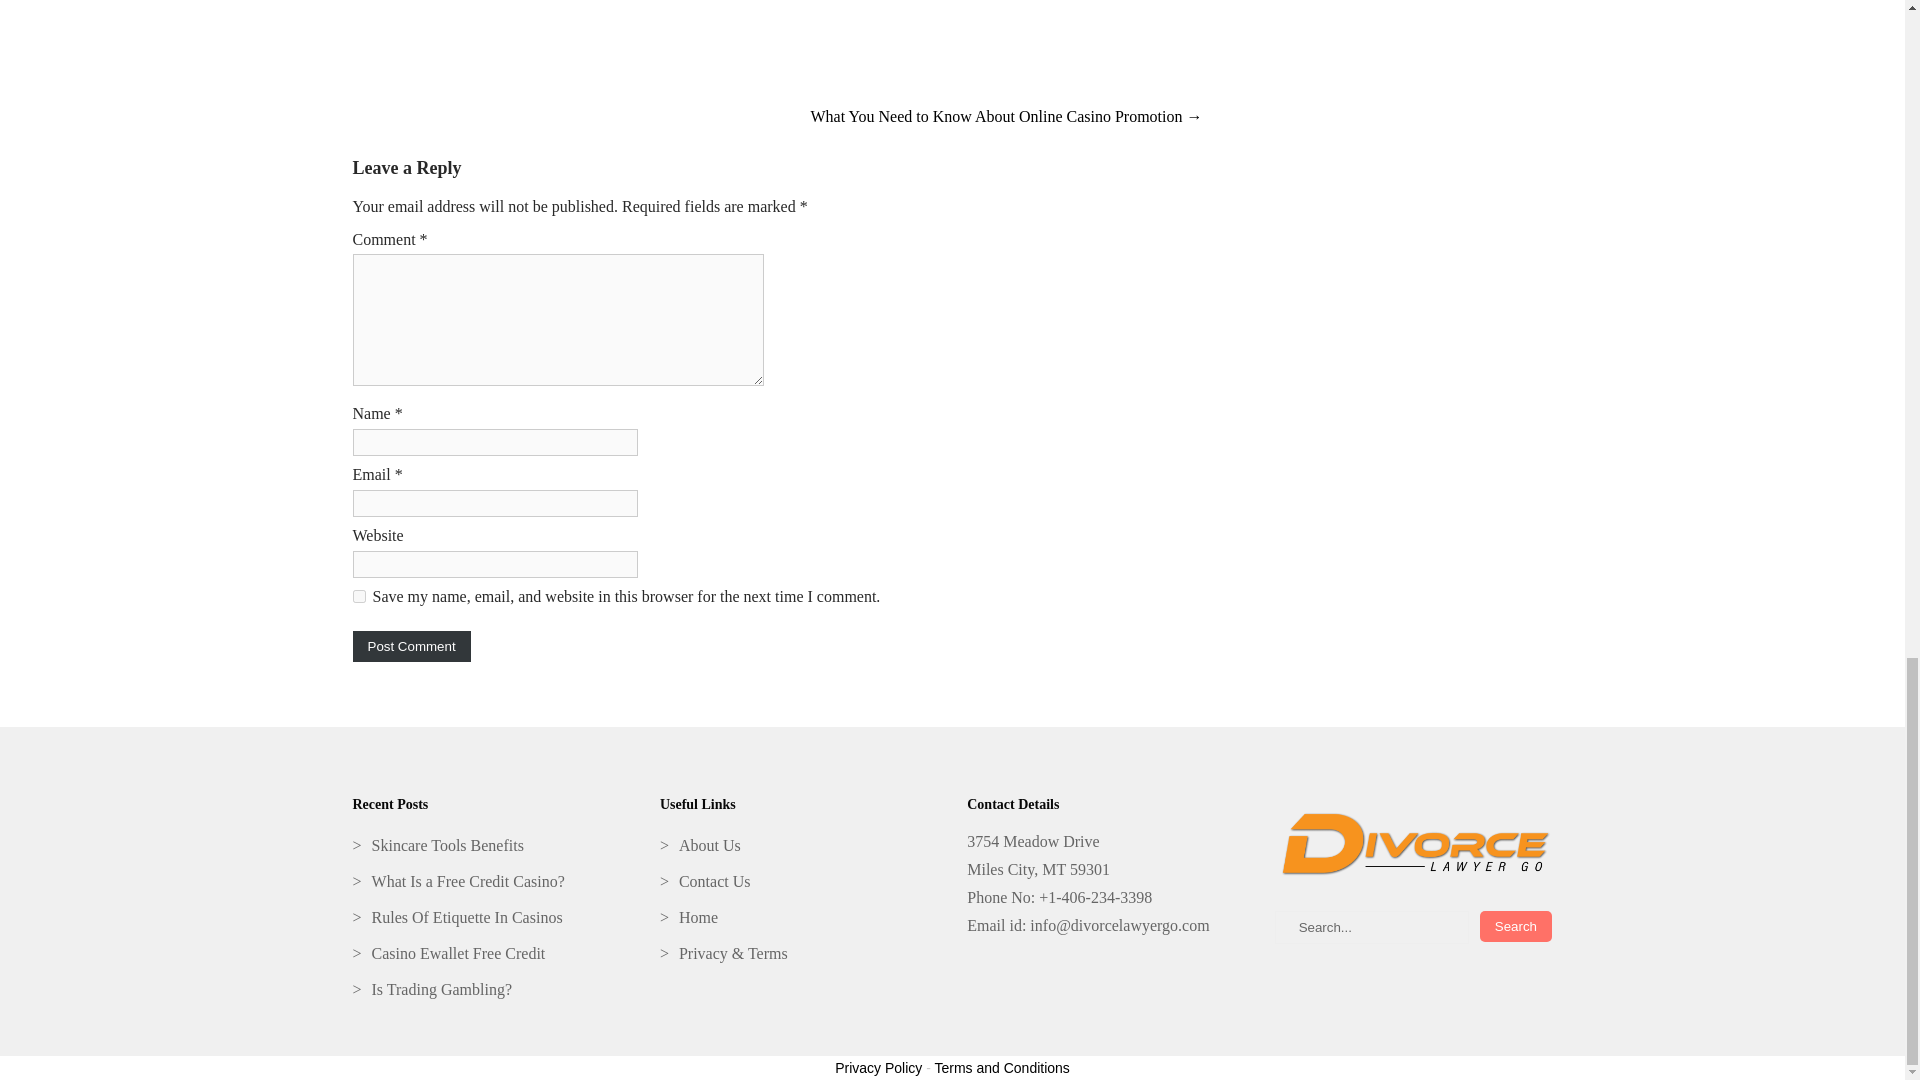 Image resolution: width=1920 pixels, height=1080 pixels. I want to click on Casino Ewallet Free Credit , so click(490, 954).